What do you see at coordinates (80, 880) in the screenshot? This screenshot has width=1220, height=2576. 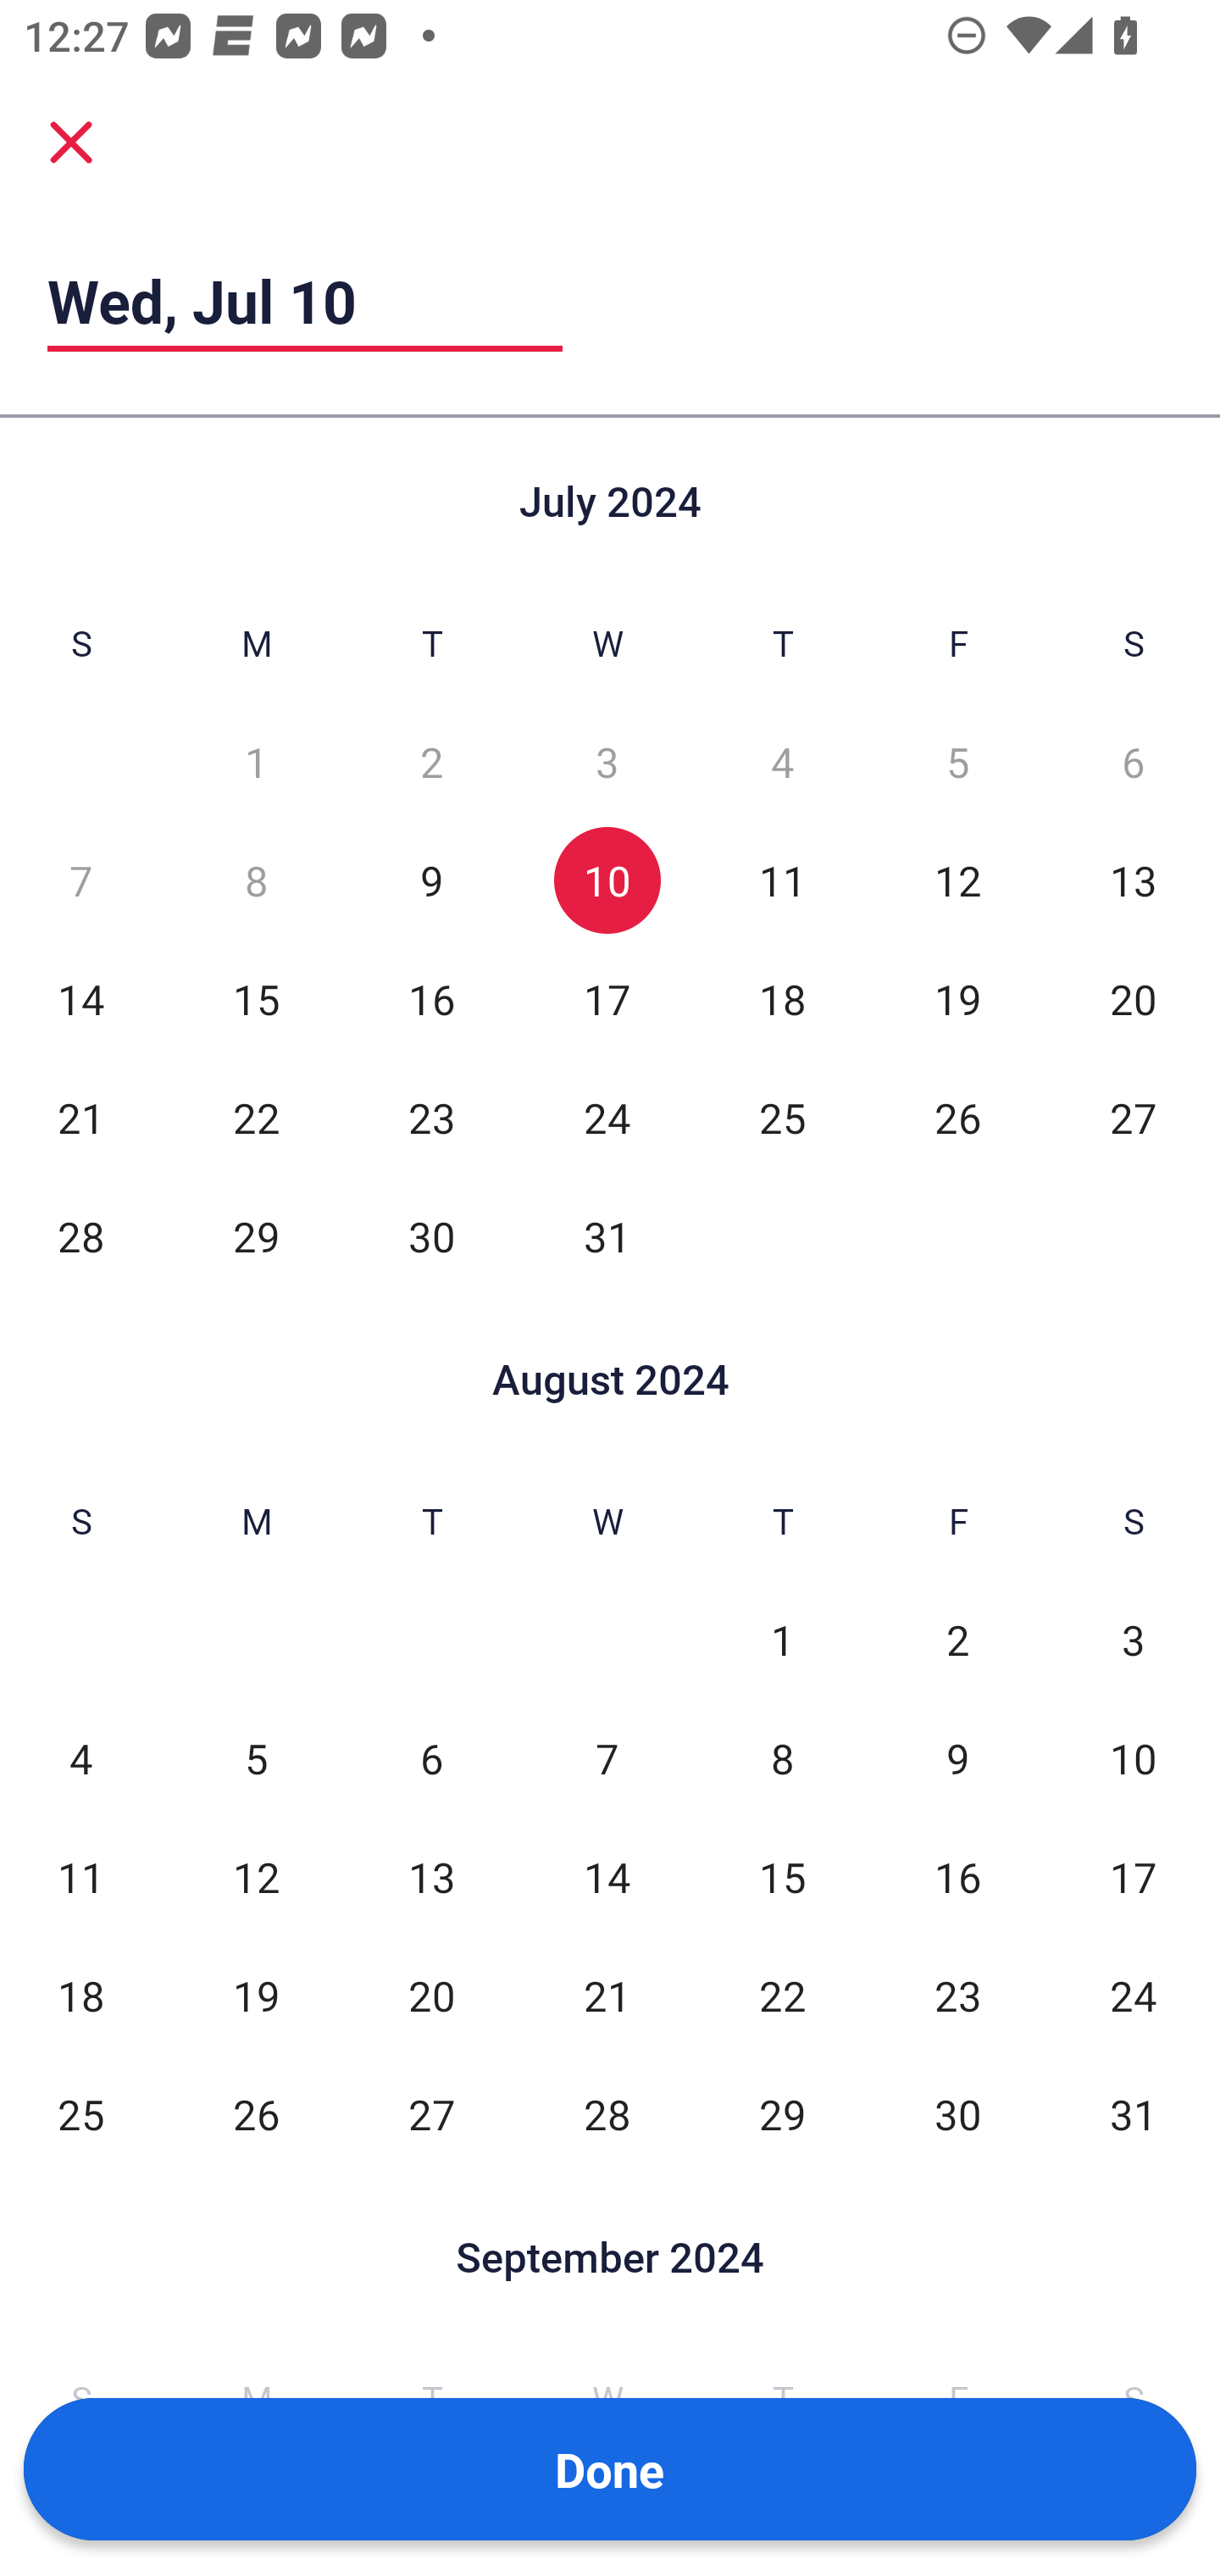 I see `7 Sun, Jul 7, Not Selected` at bounding box center [80, 880].